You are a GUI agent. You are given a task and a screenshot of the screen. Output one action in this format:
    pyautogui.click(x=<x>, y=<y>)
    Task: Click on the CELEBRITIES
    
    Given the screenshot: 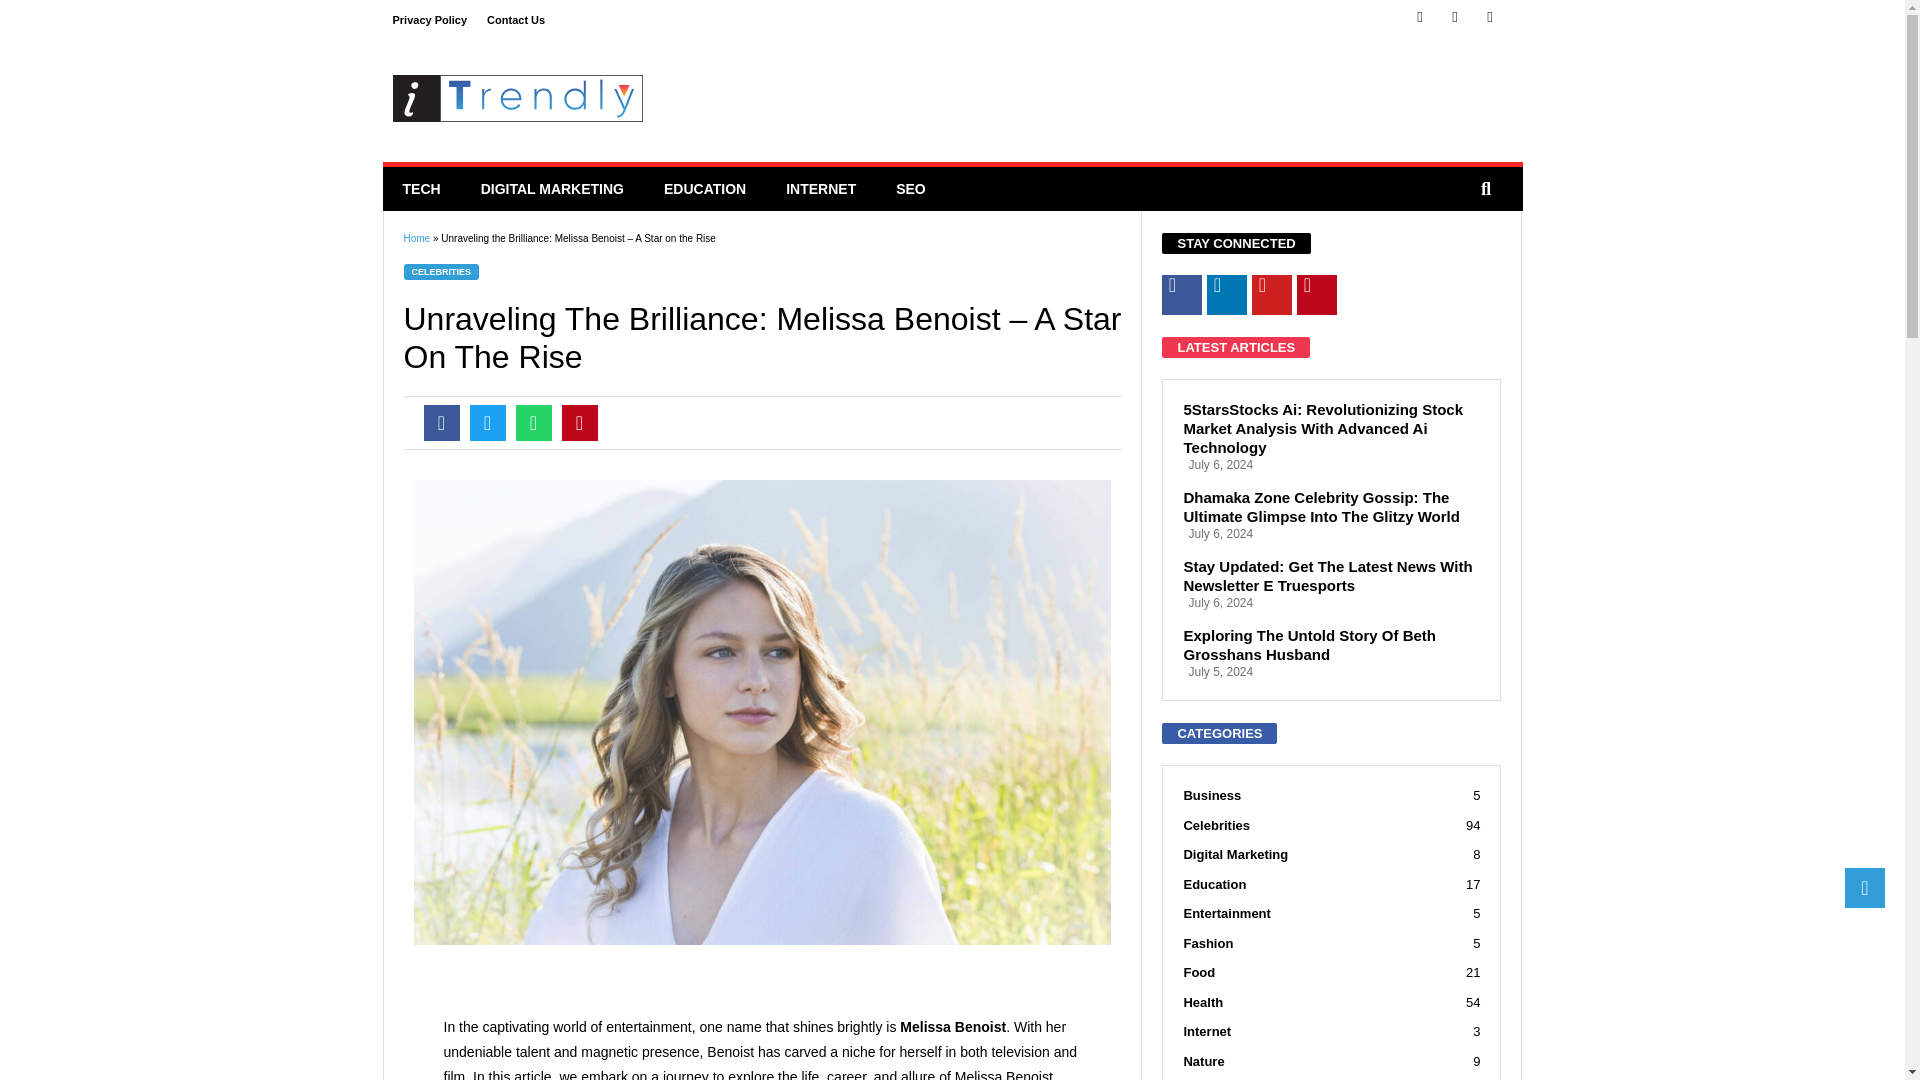 What is the action you would take?
    pyautogui.click(x=442, y=271)
    